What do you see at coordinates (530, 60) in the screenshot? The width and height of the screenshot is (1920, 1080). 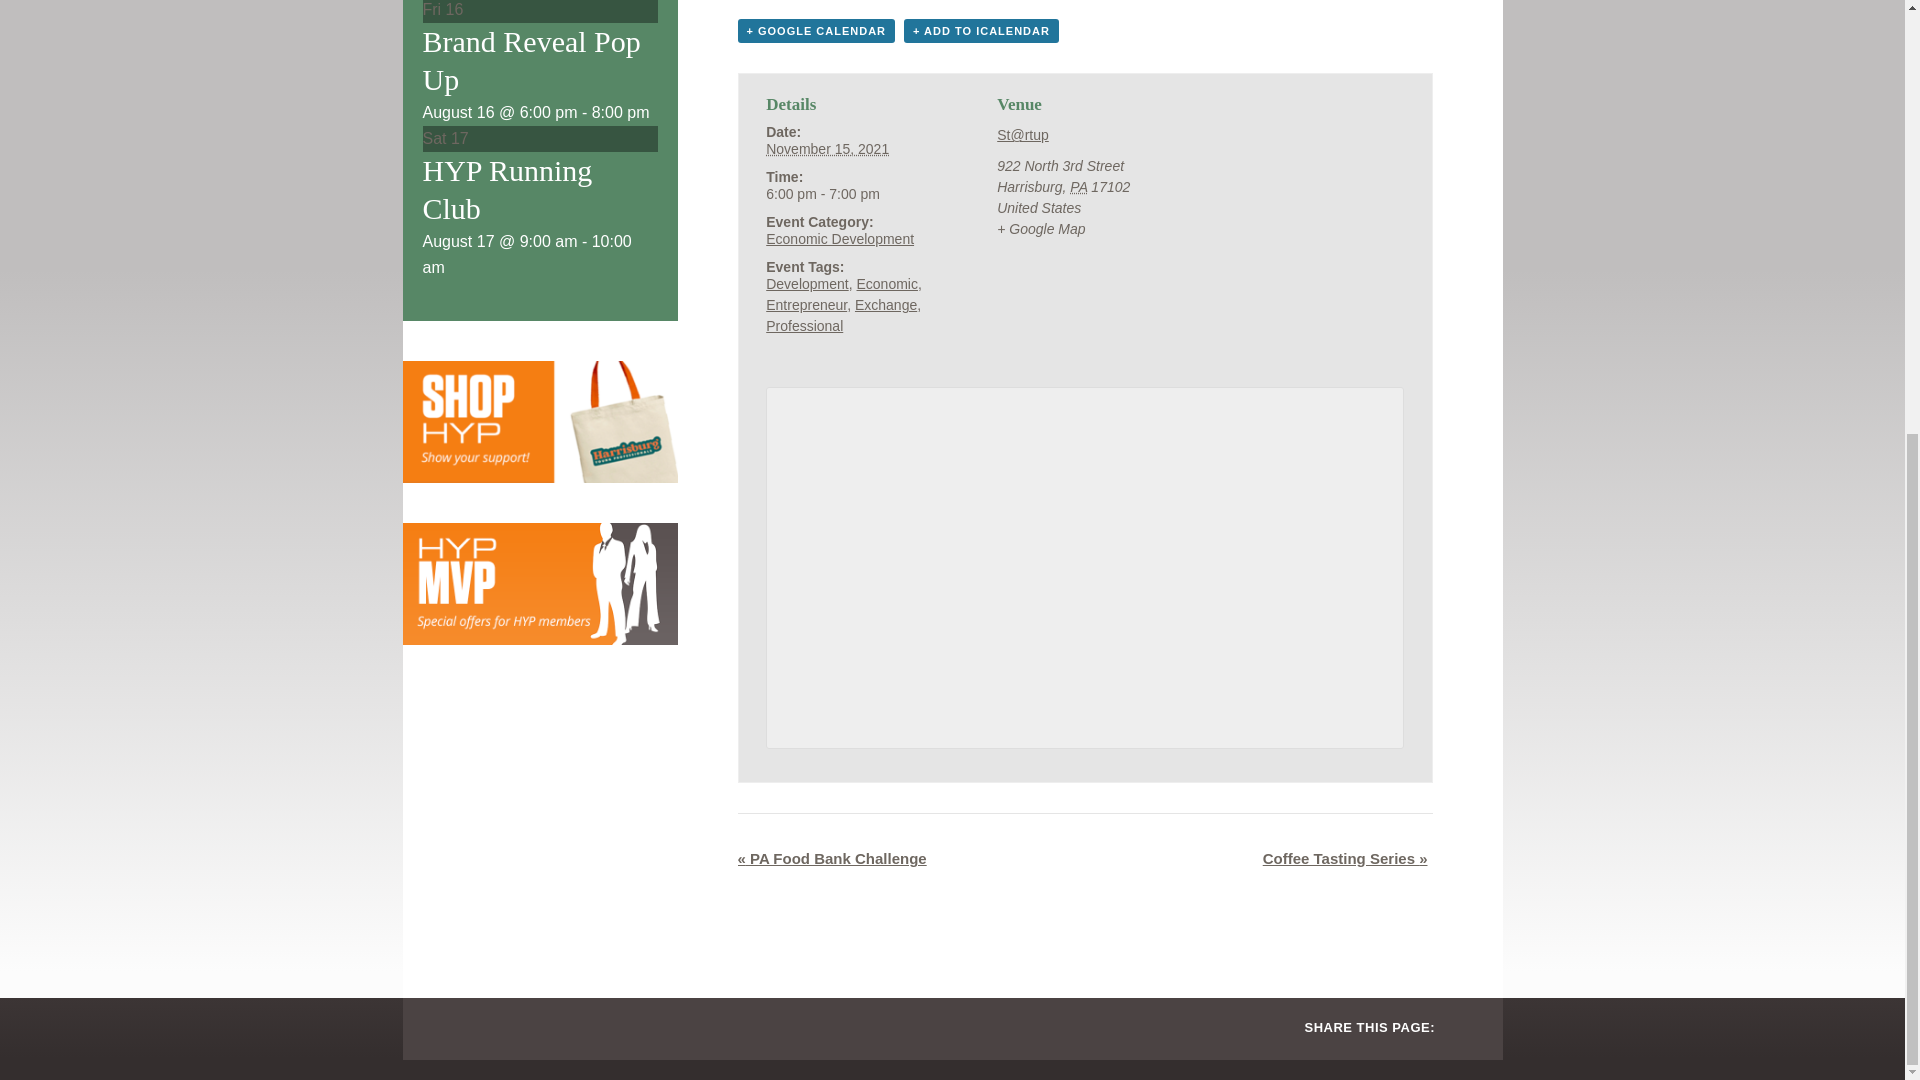 I see `Brand Reveal Pop Up` at bounding box center [530, 60].